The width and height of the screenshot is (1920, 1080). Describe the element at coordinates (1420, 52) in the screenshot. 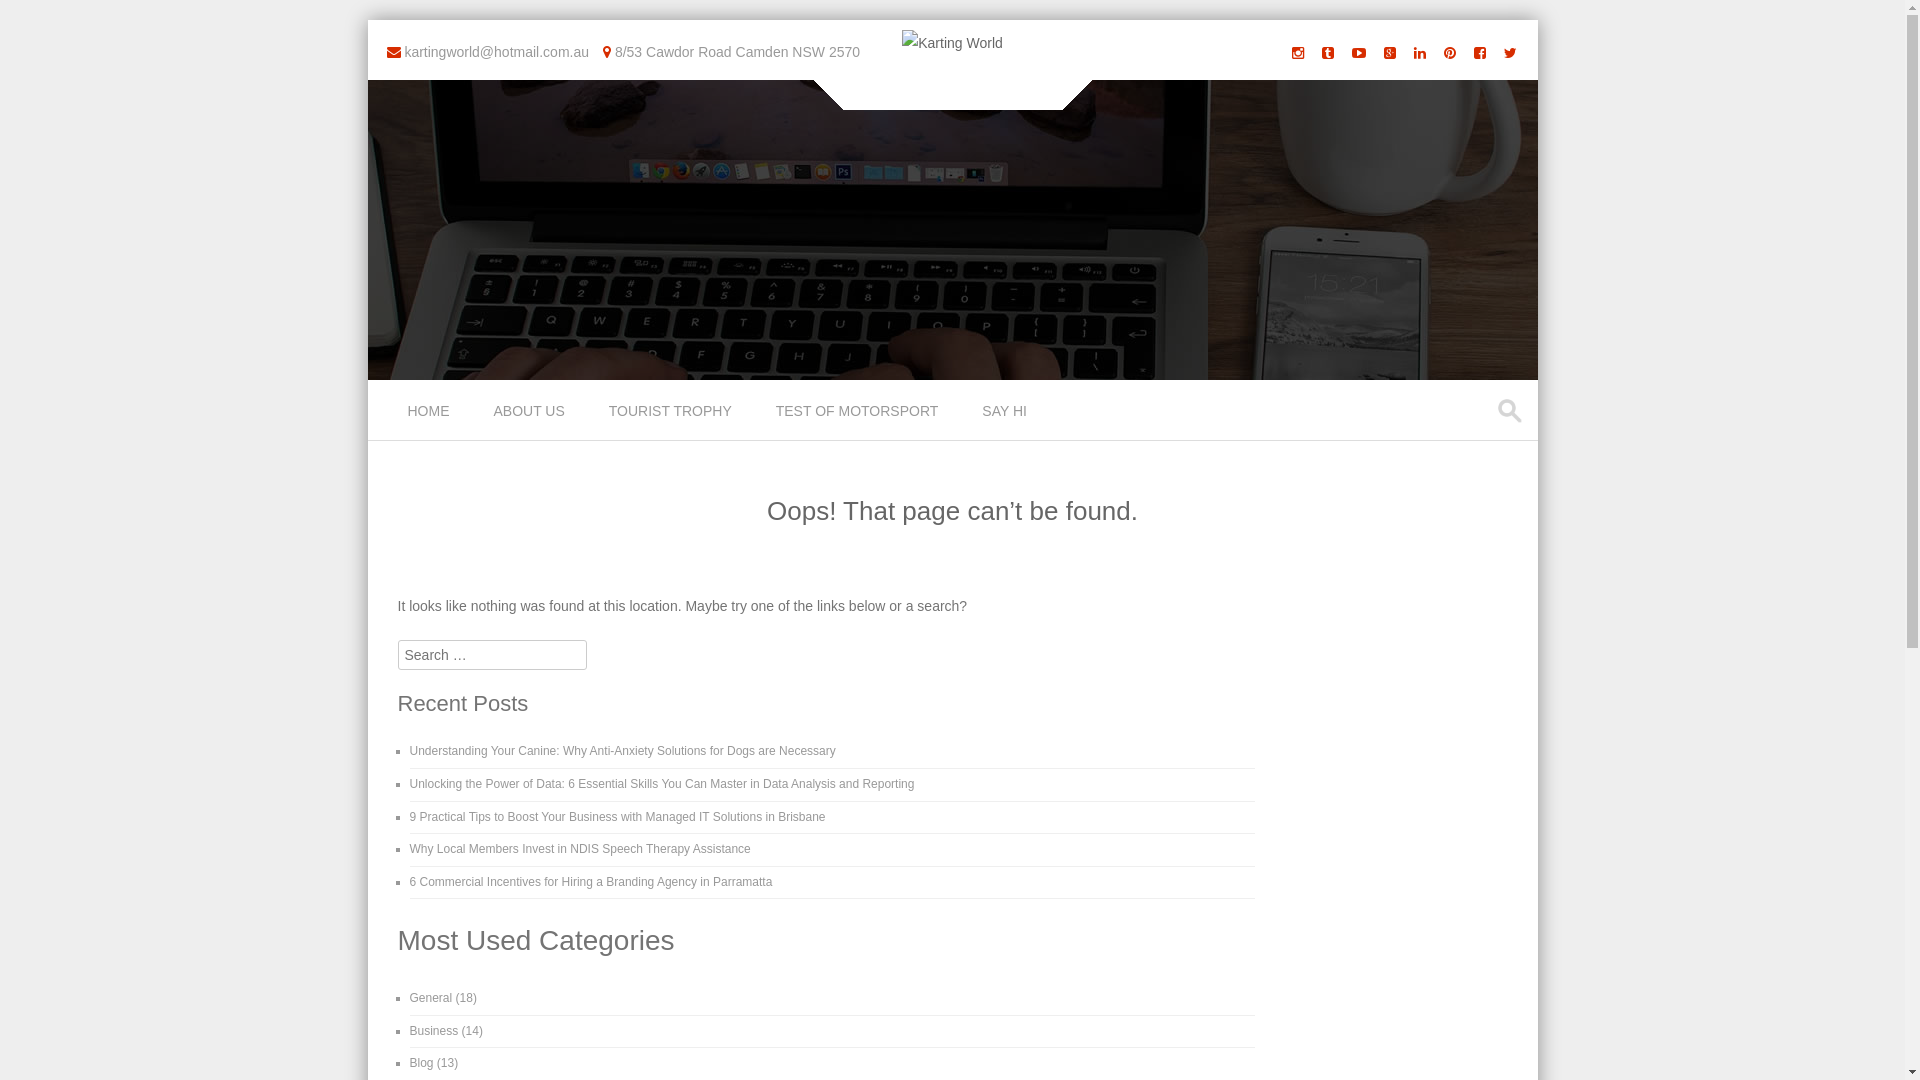

I see `LinkedIn` at that location.